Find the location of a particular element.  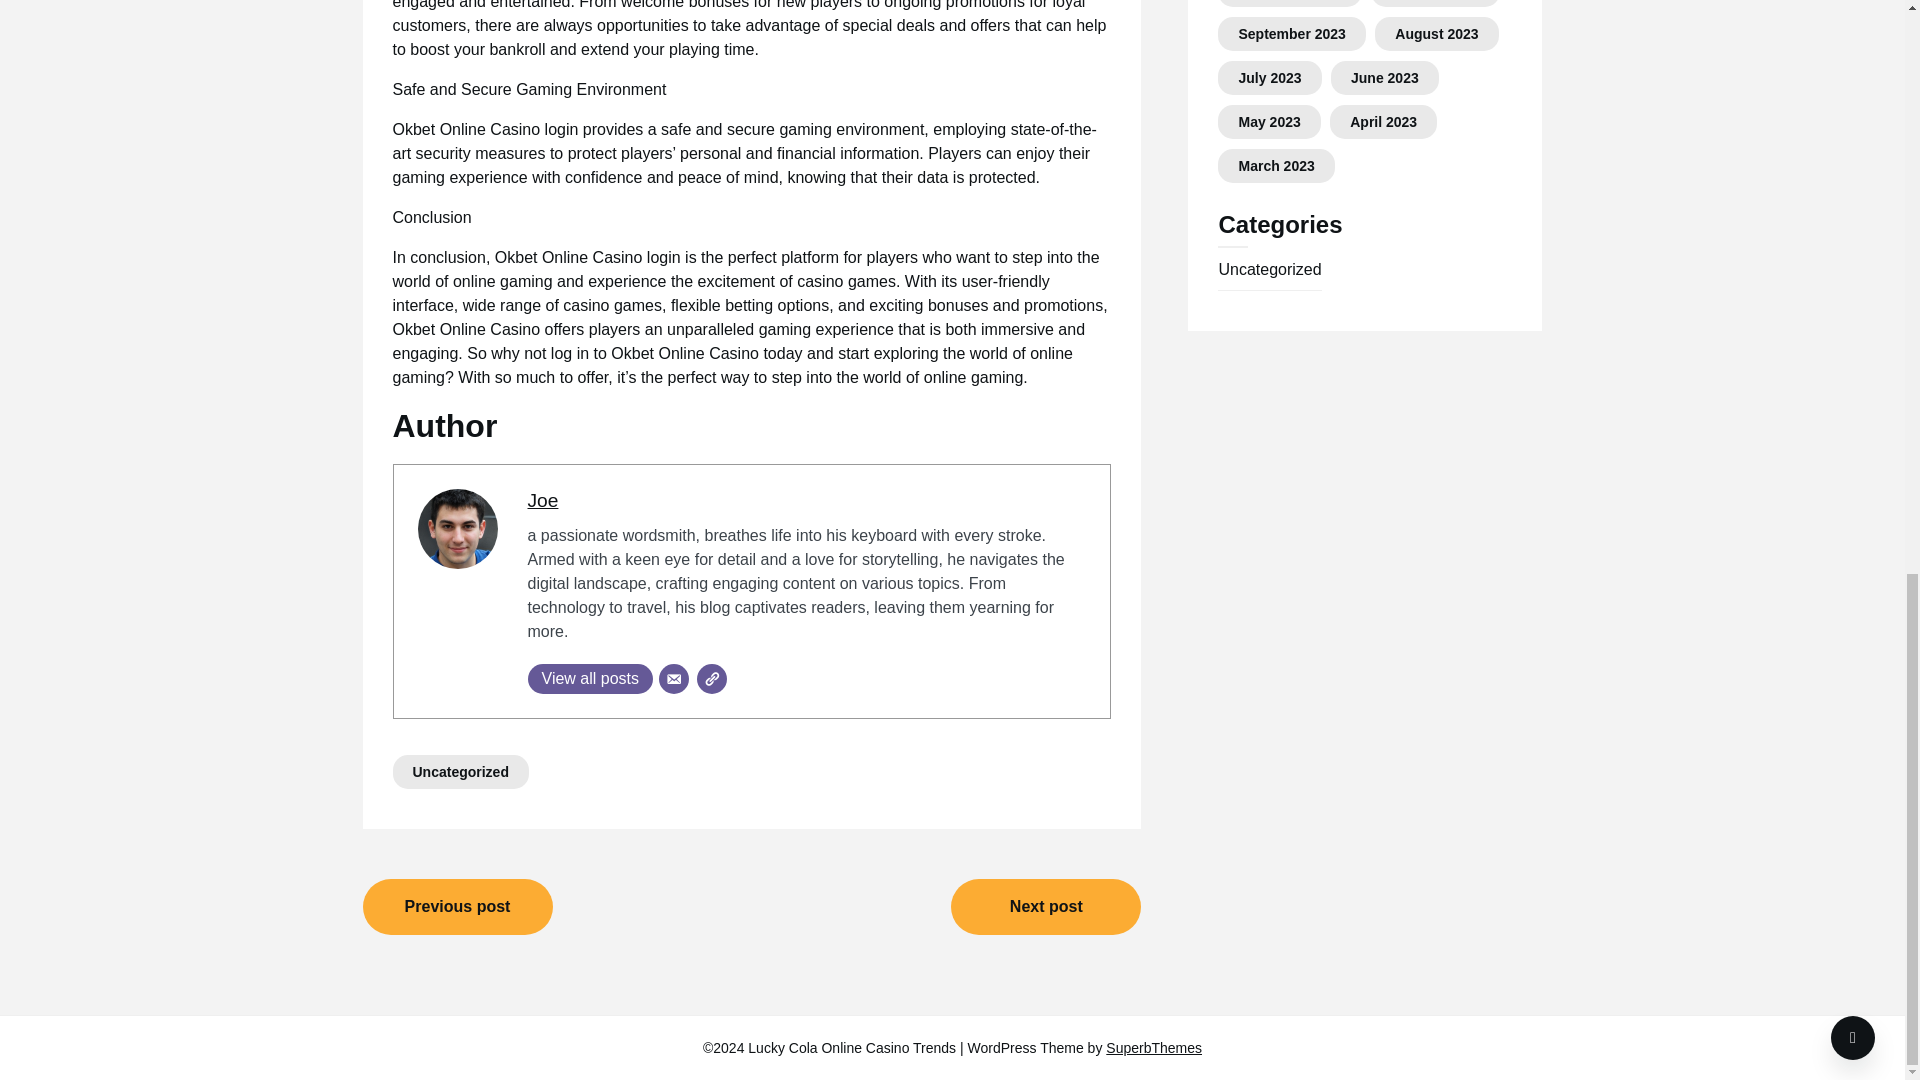

View all posts is located at coordinates (591, 679).